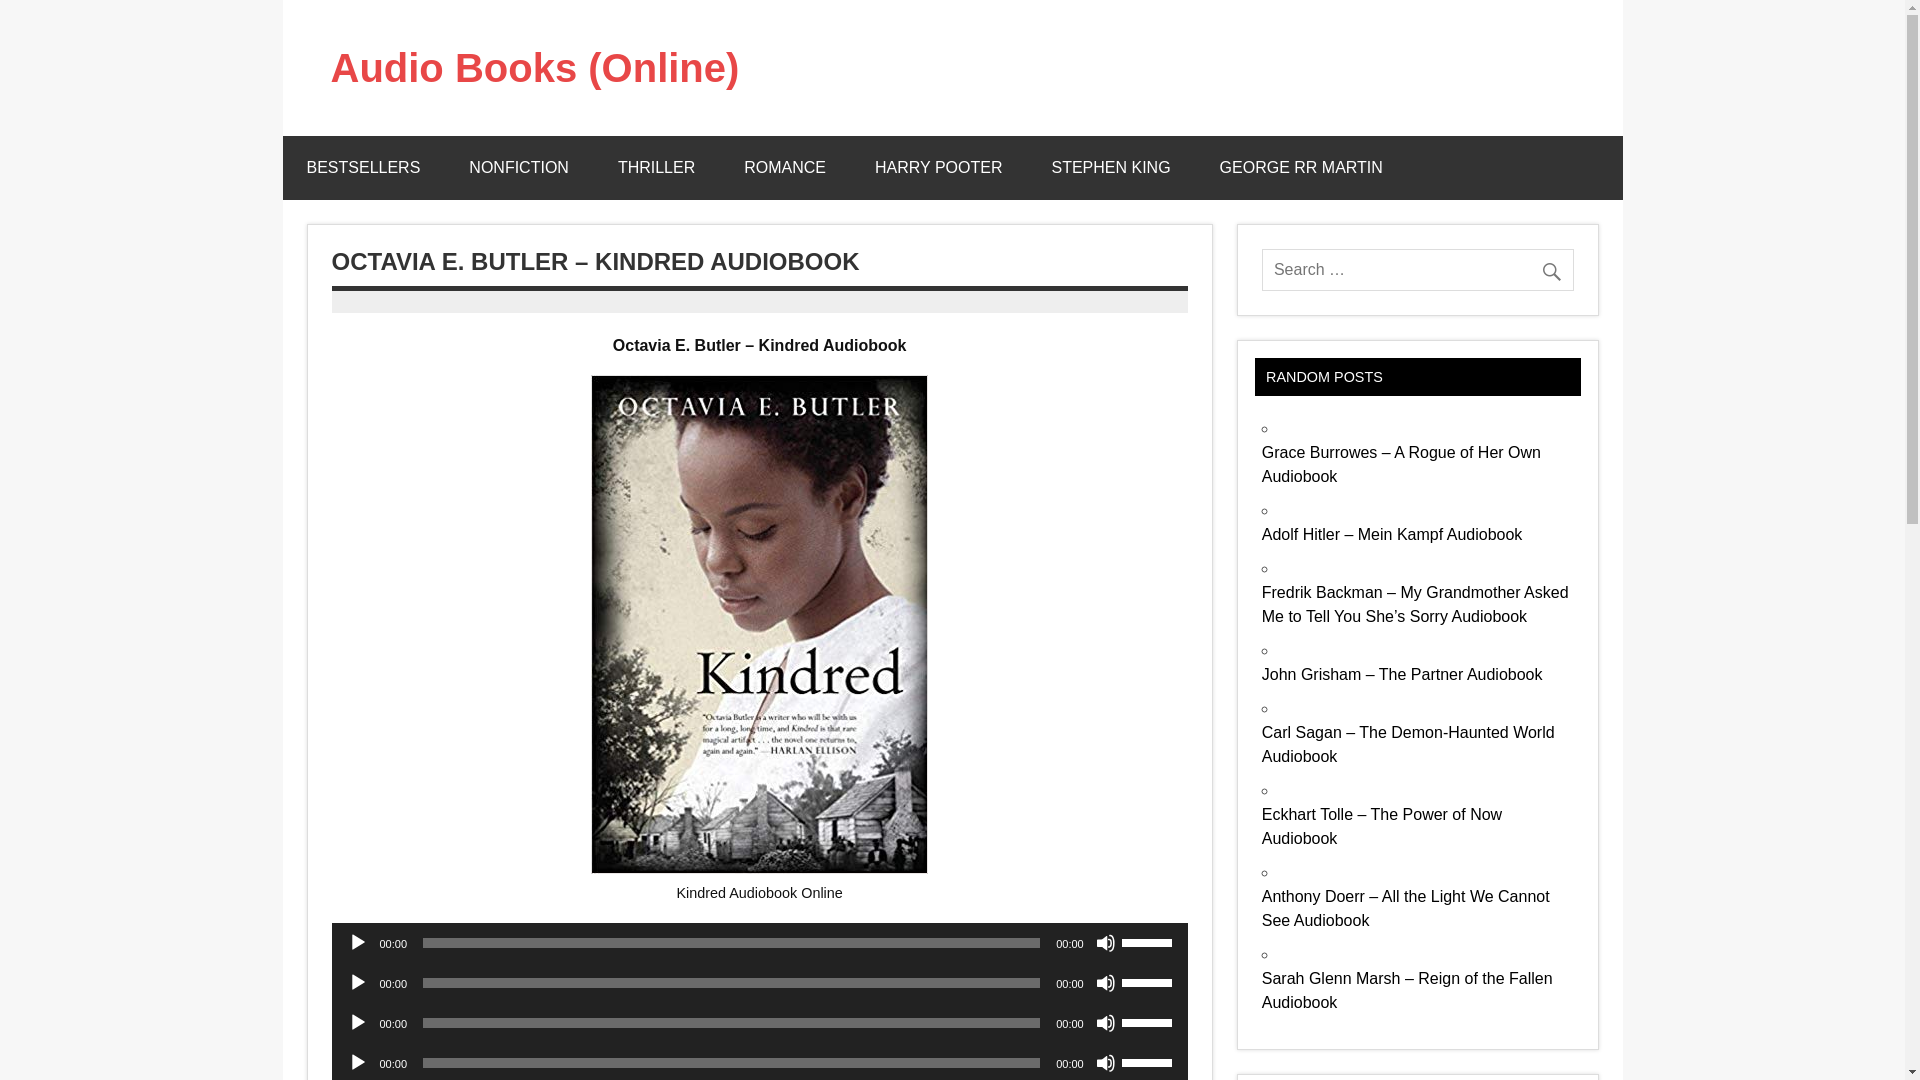 The image size is (1920, 1080). What do you see at coordinates (358, 982) in the screenshot?
I see `Play` at bounding box center [358, 982].